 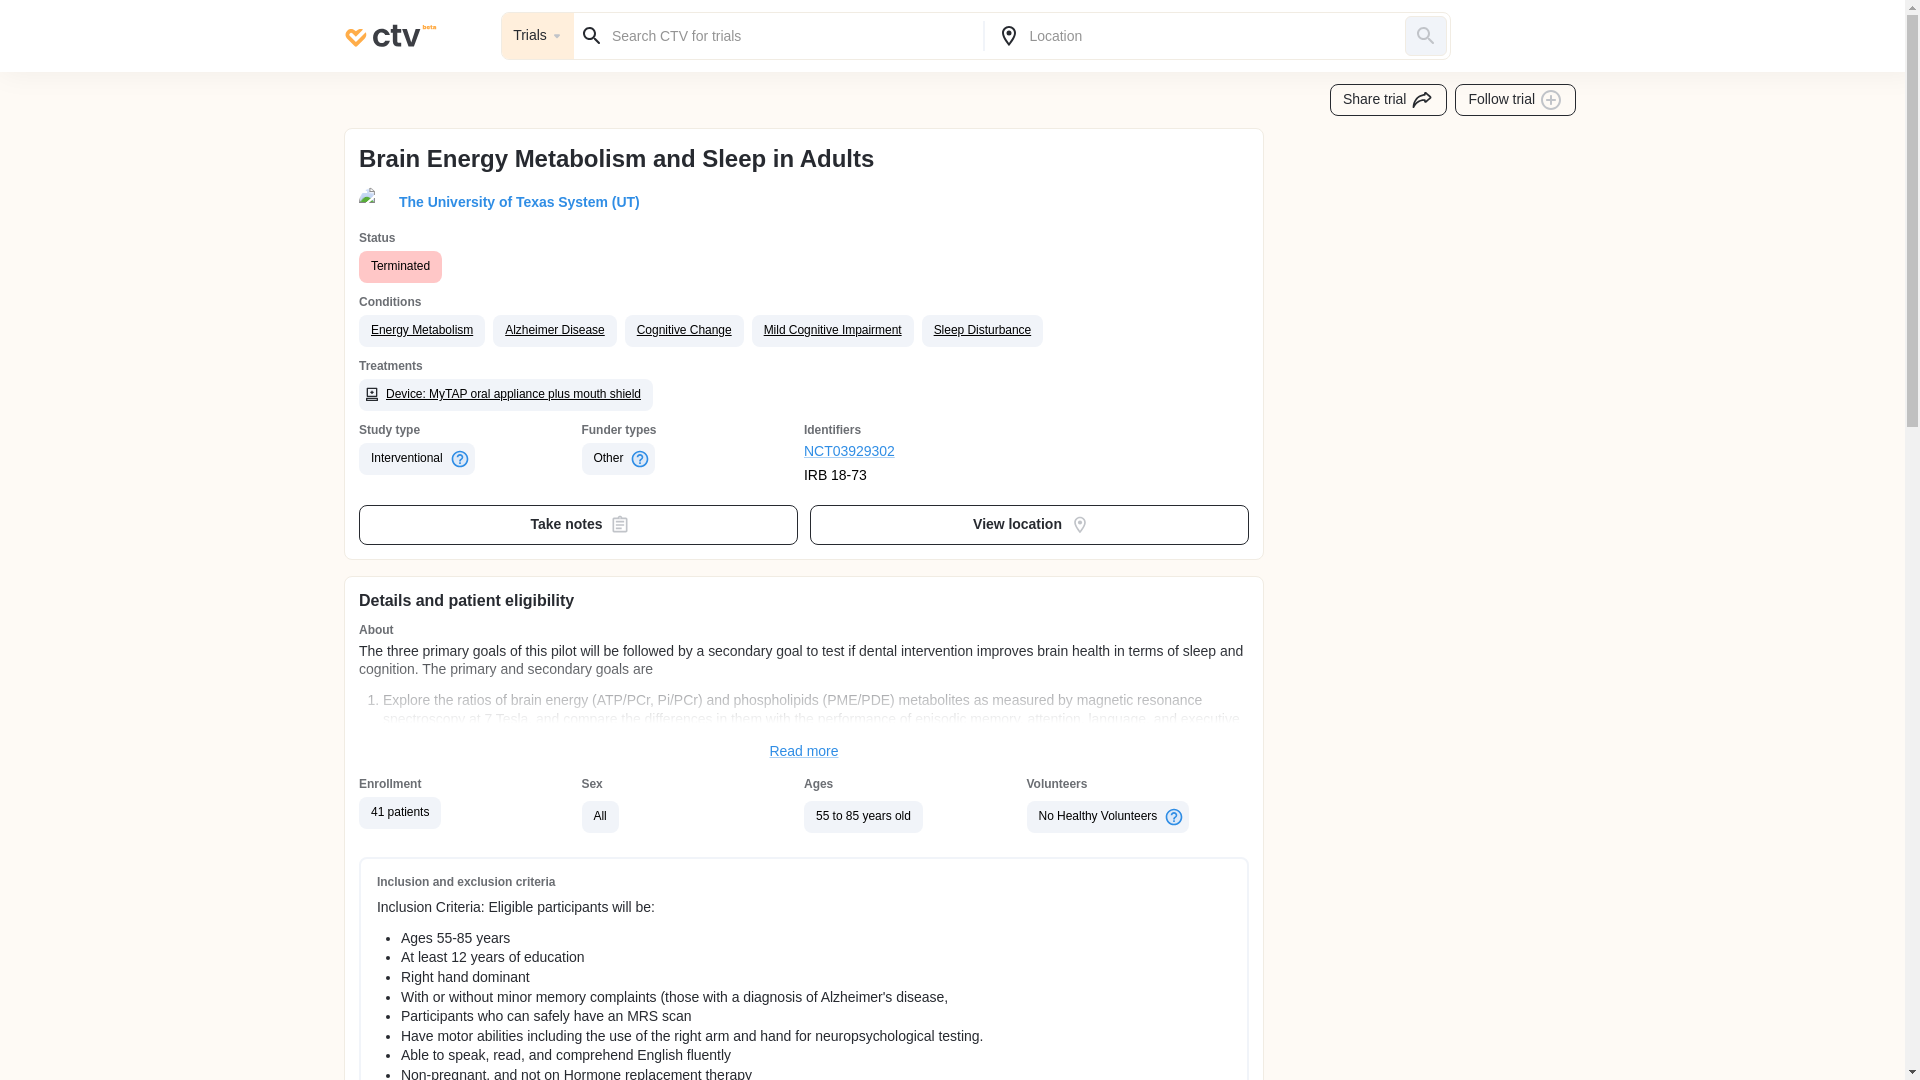 What do you see at coordinates (1388, 100) in the screenshot?
I see `Share trial` at bounding box center [1388, 100].